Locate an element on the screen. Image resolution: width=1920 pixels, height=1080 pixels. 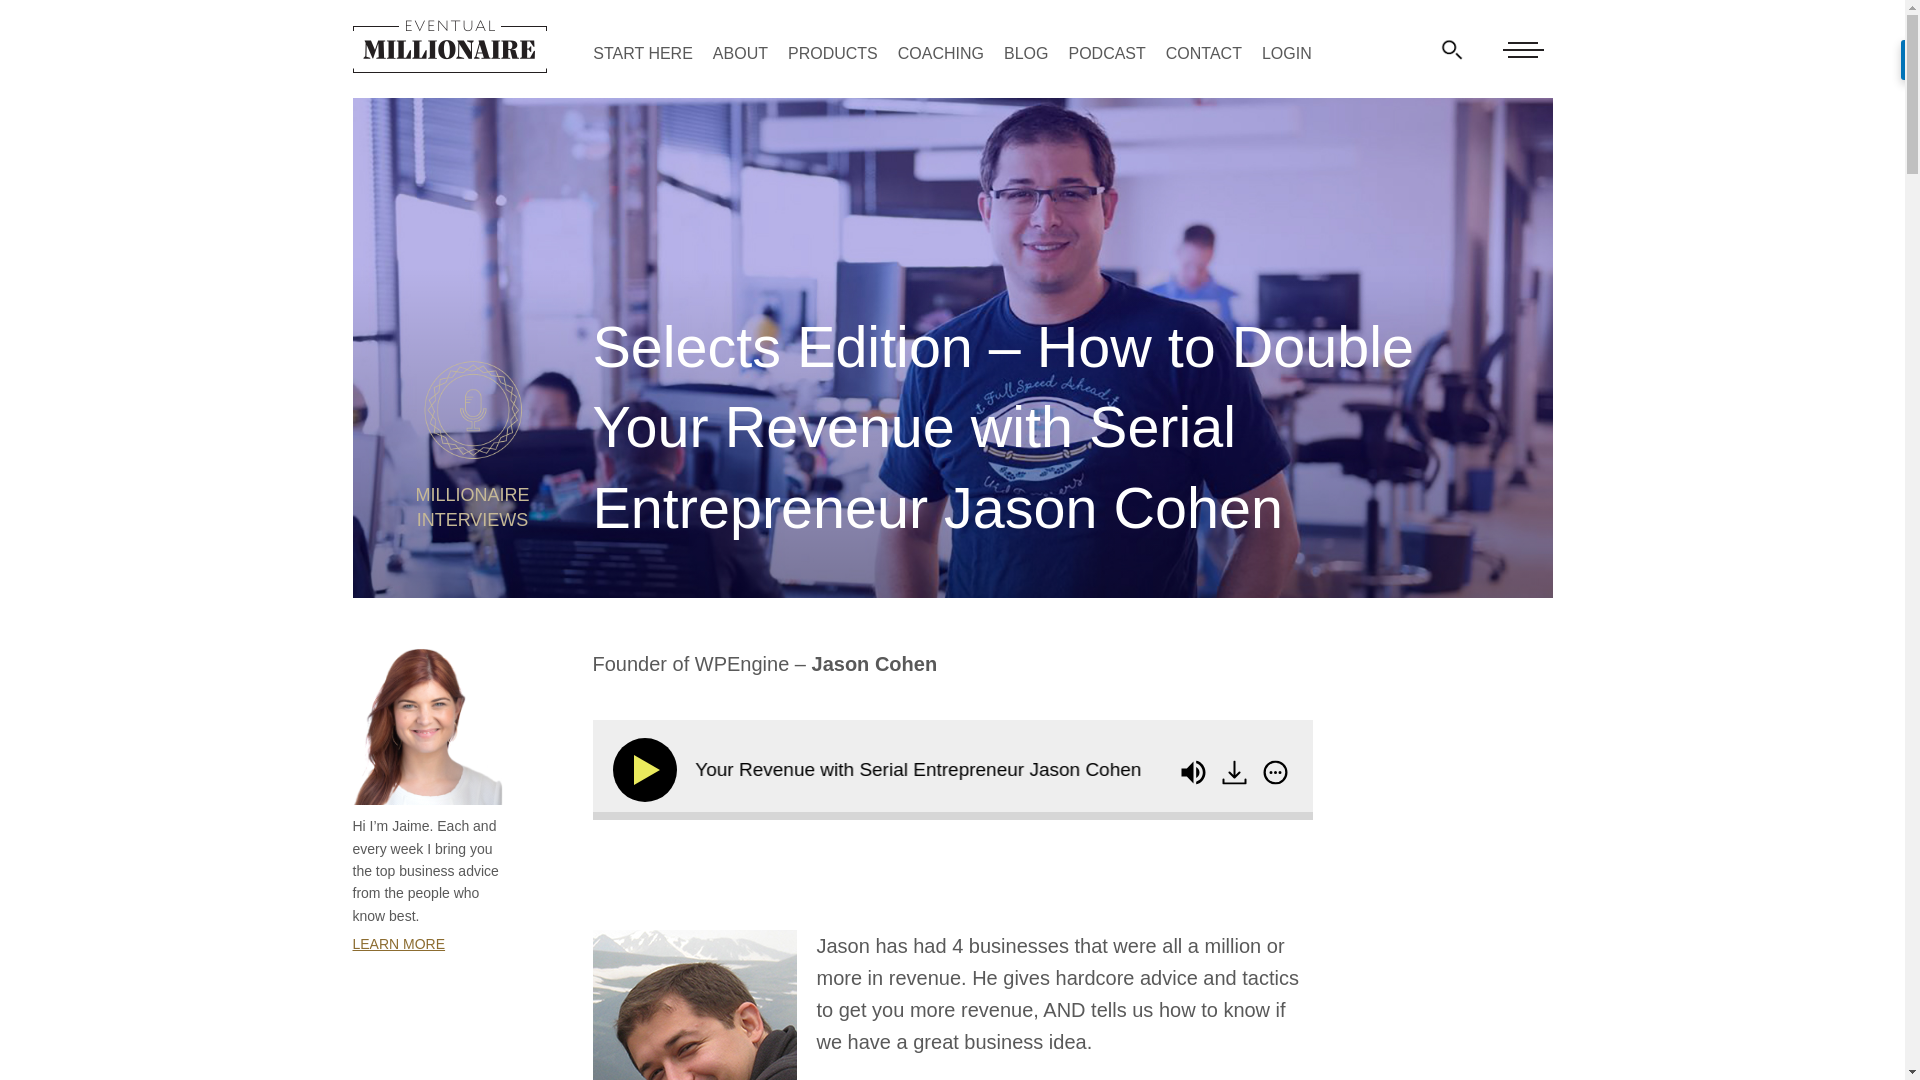
More is located at coordinates (1274, 772).